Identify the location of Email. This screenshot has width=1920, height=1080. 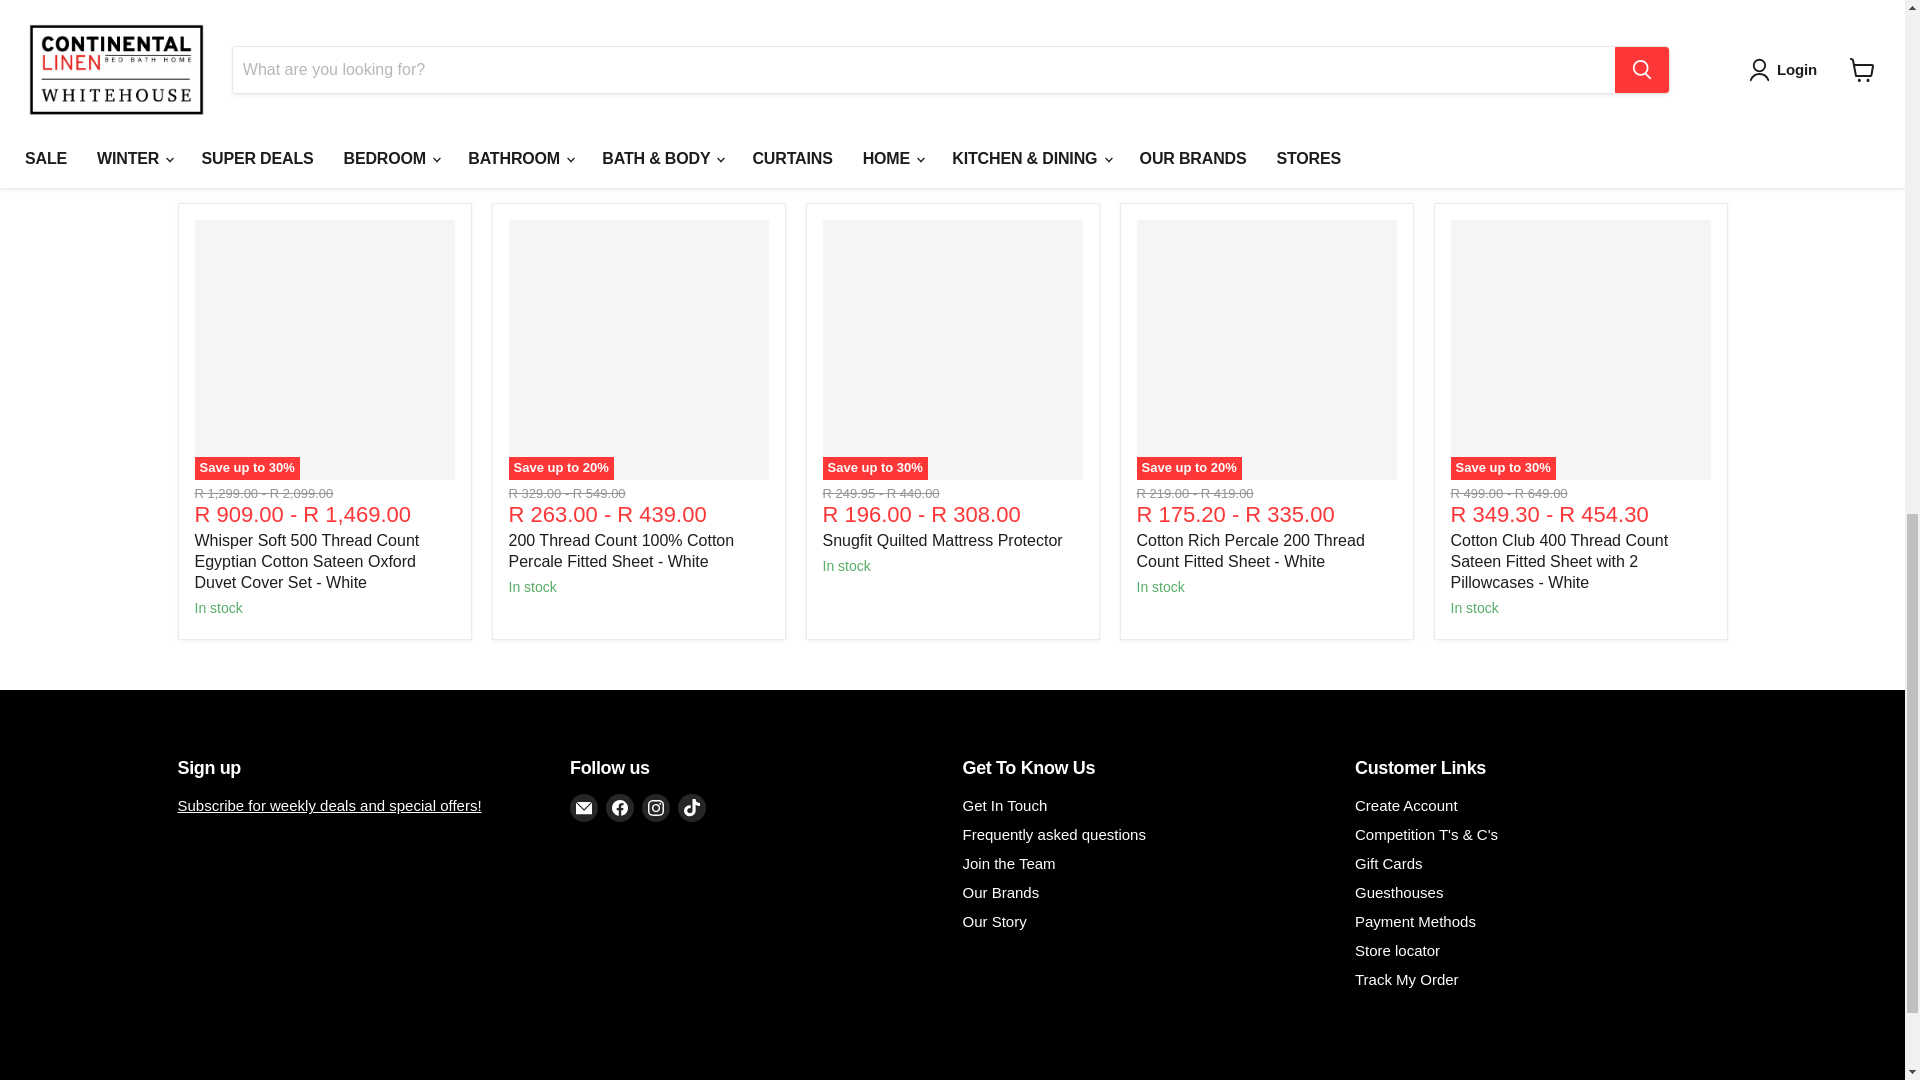
(584, 807).